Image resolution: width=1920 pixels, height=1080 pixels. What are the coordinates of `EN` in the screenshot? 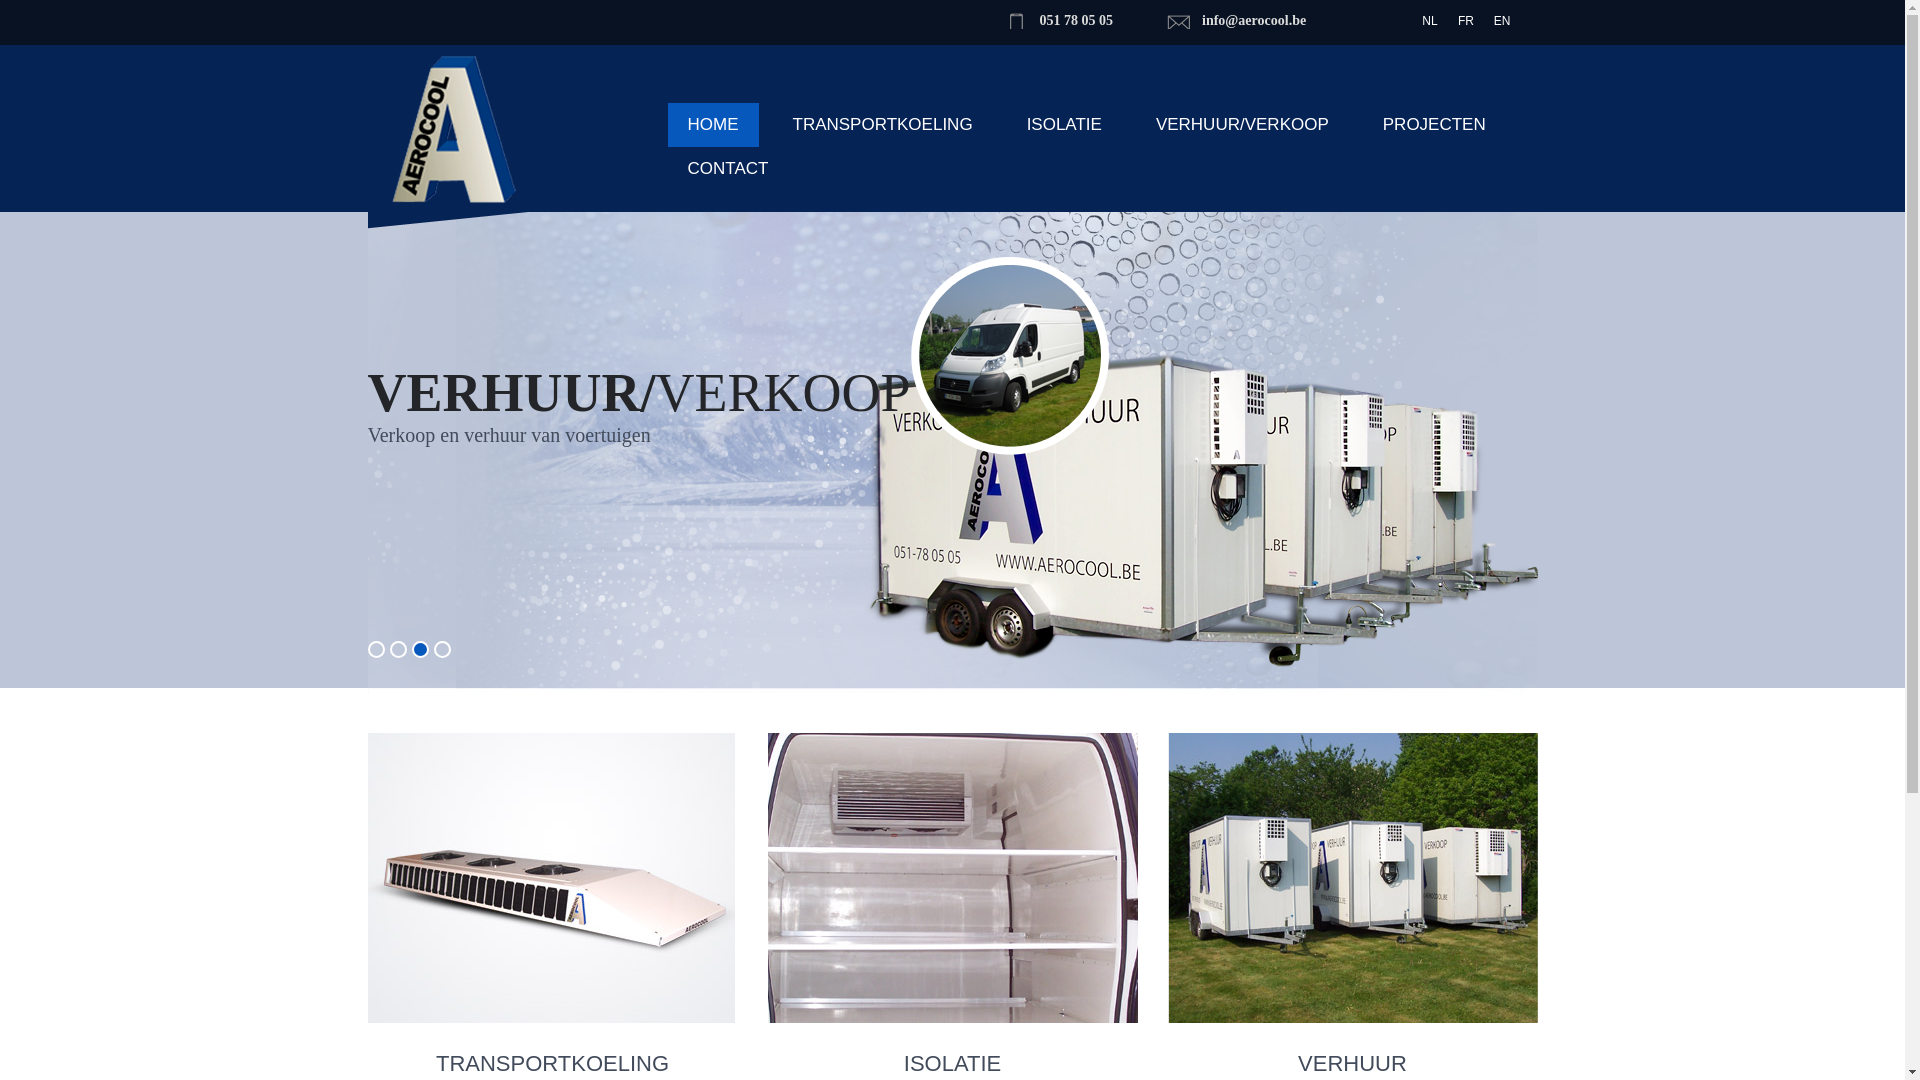 It's located at (1502, 22).